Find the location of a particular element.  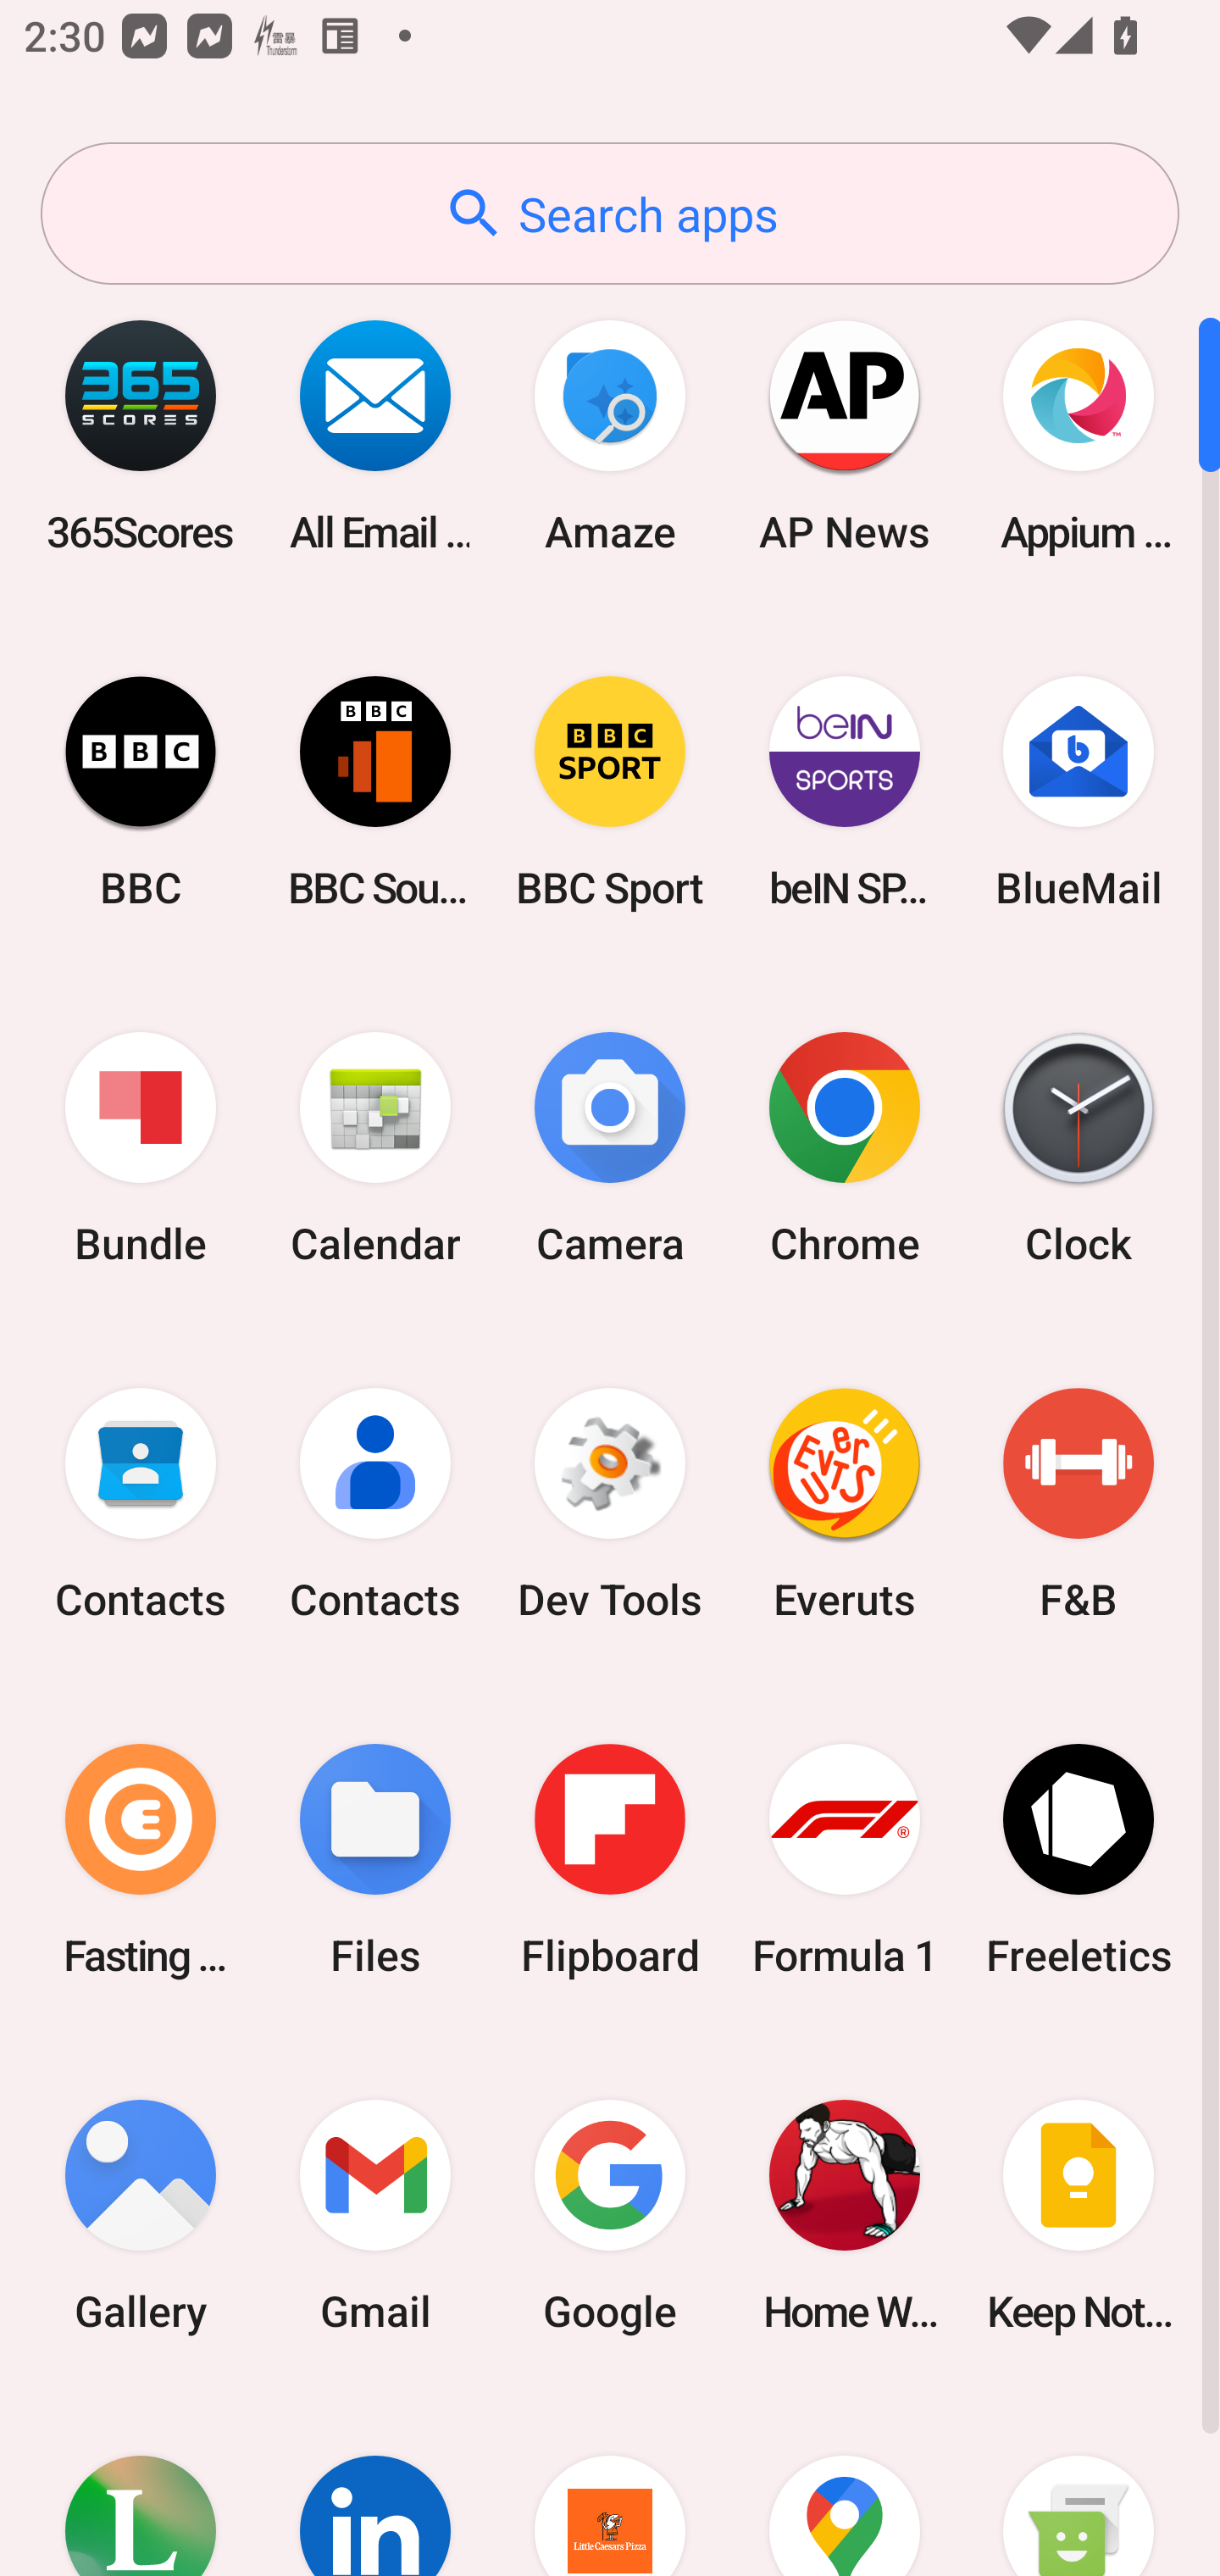

  Search apps is located at coordinates (610, 214).